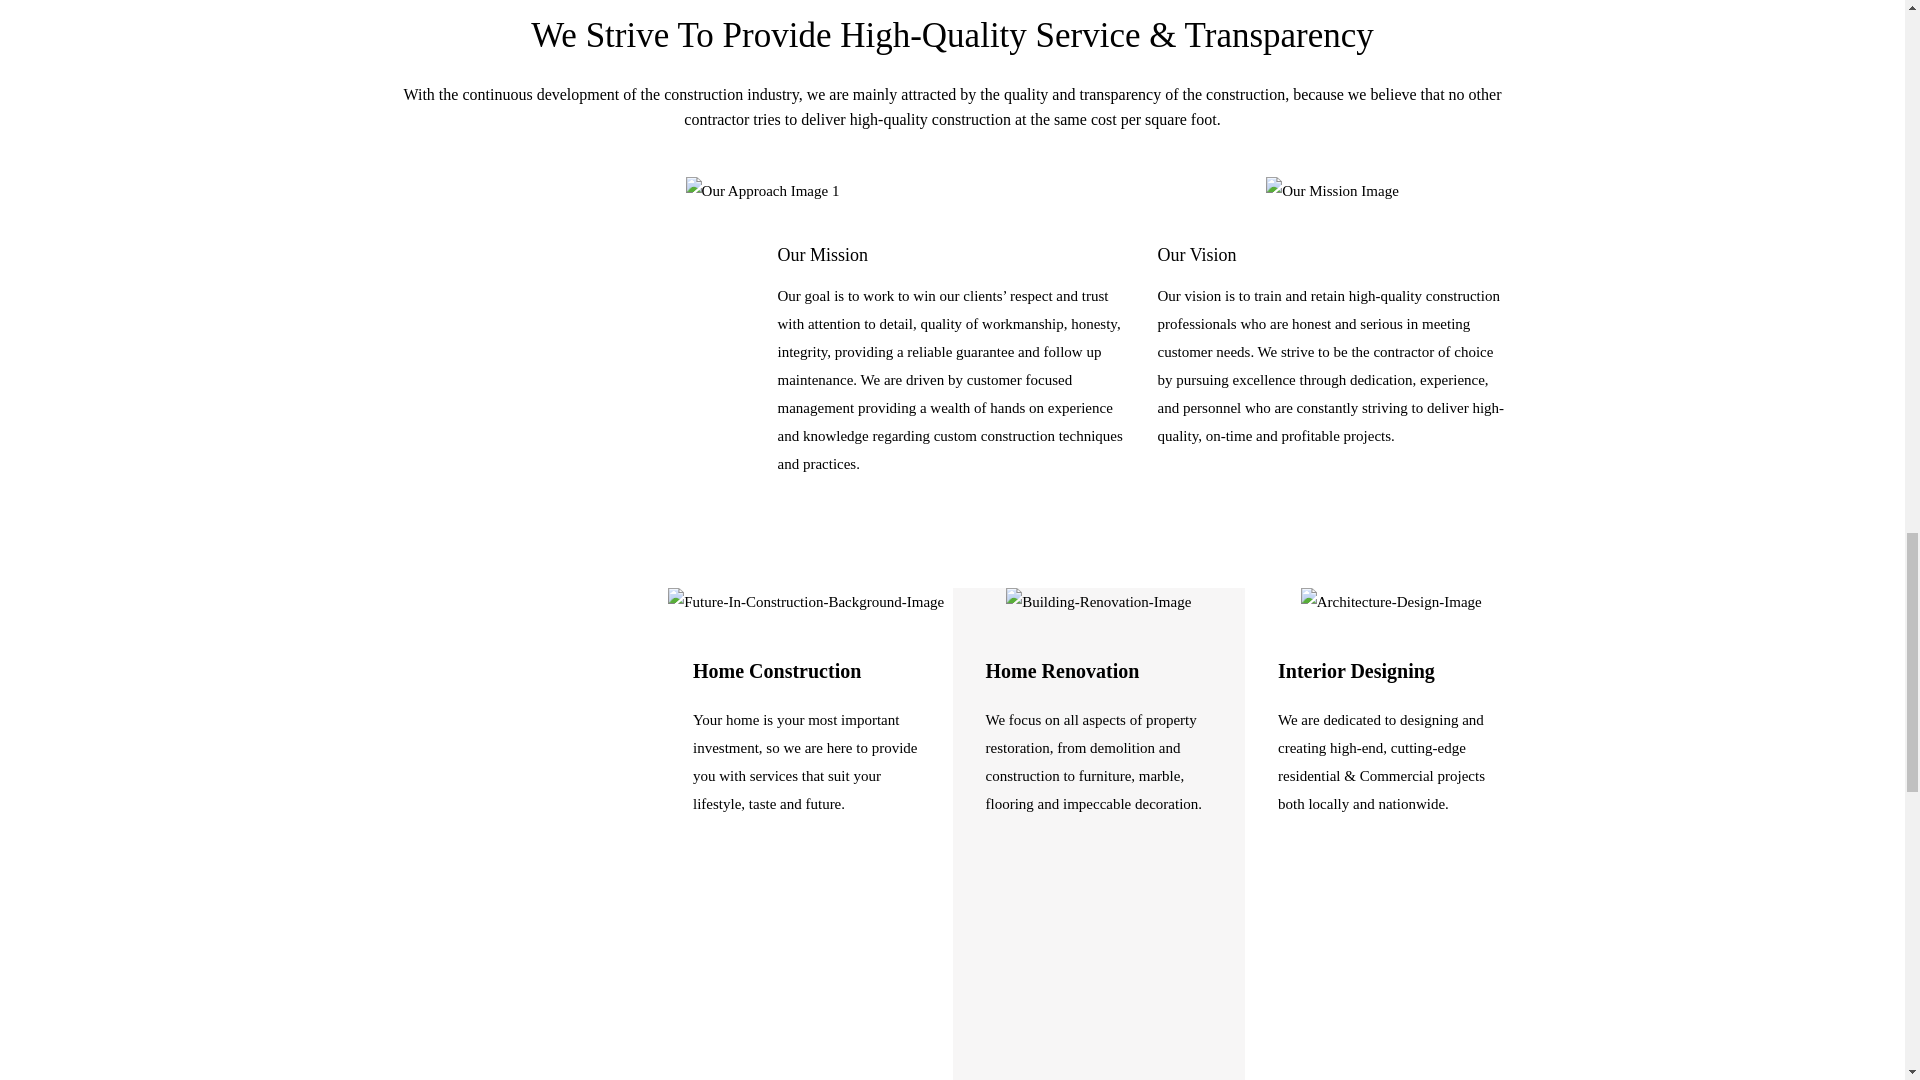 The height and width of the screenshot is (1080, 1920). Describe the element at coordinates (1356, 670) in the screenshot. I see `Interior Designing` at that location.